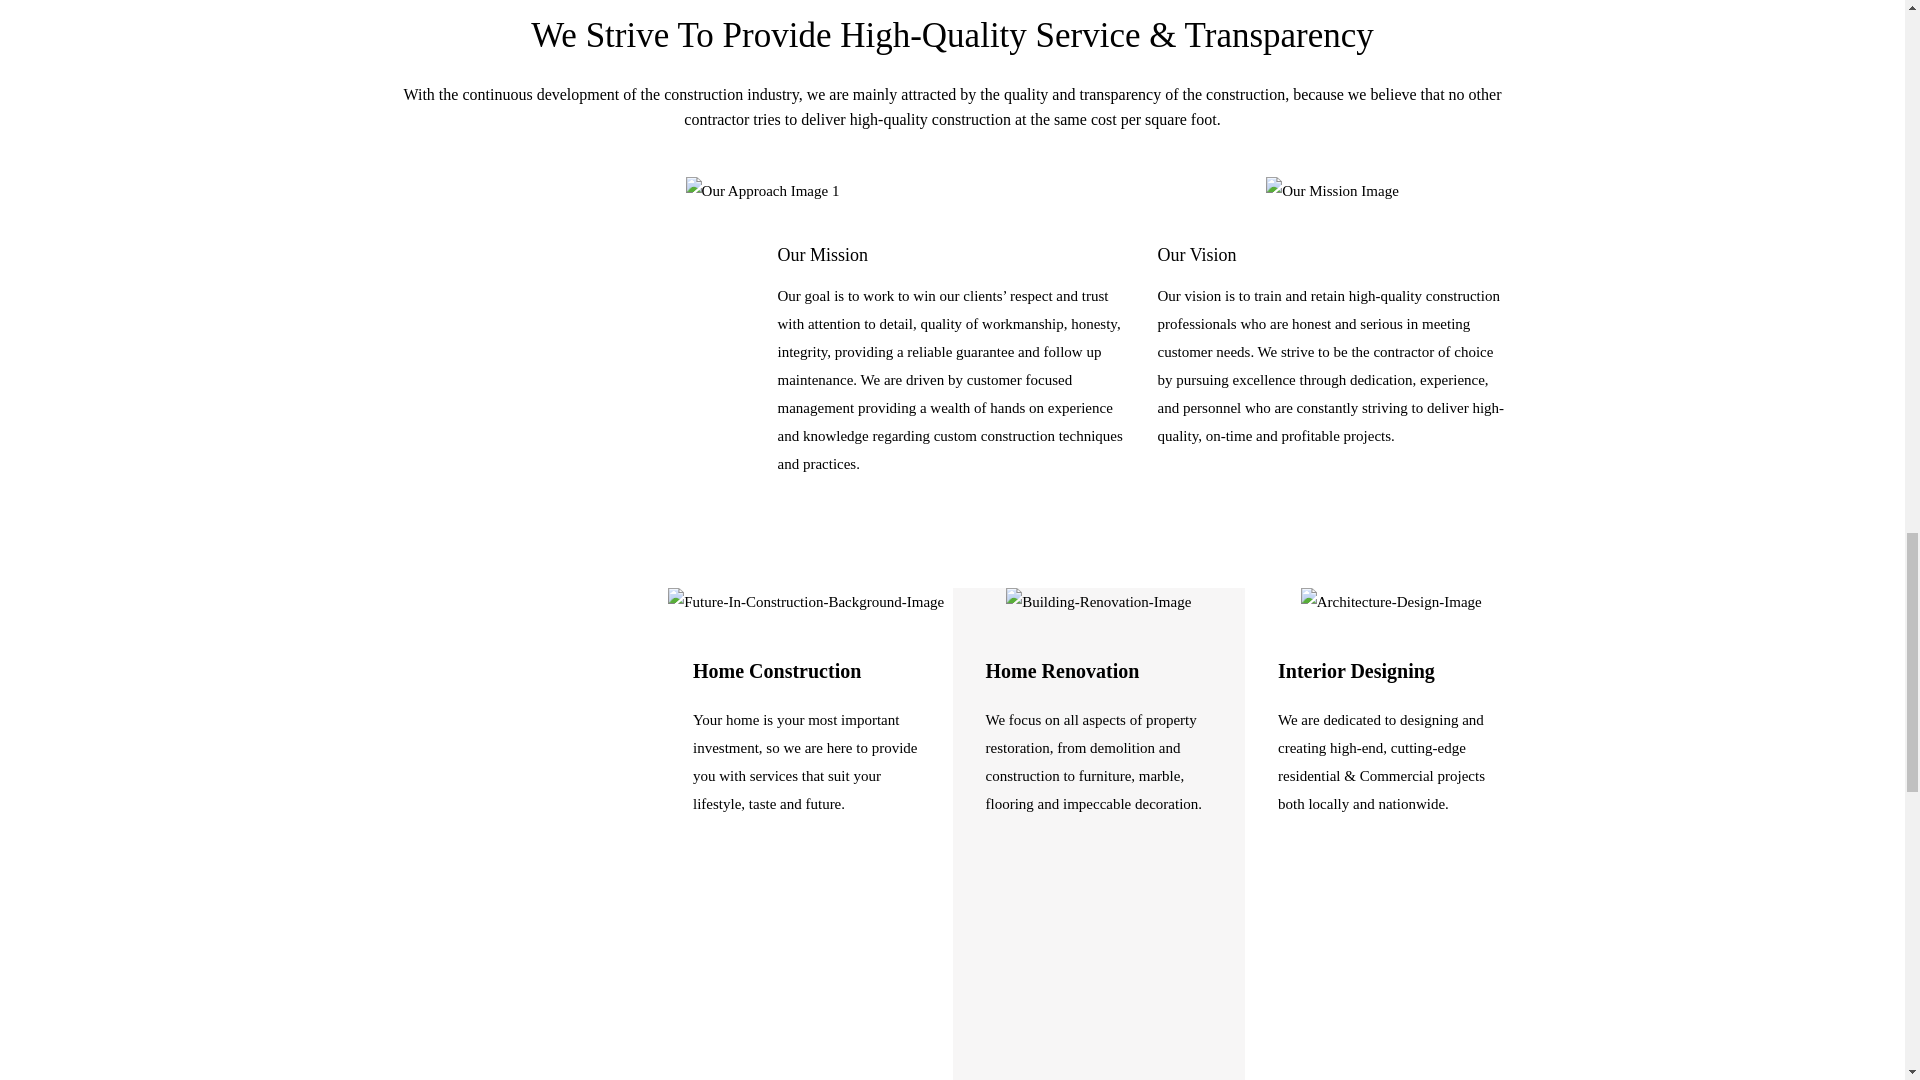 The height and width of the screenshot is (1080, 1920). Describe the element at coordinates (1356, 670) in the screenshot. I see `Interior Designing` at that location.